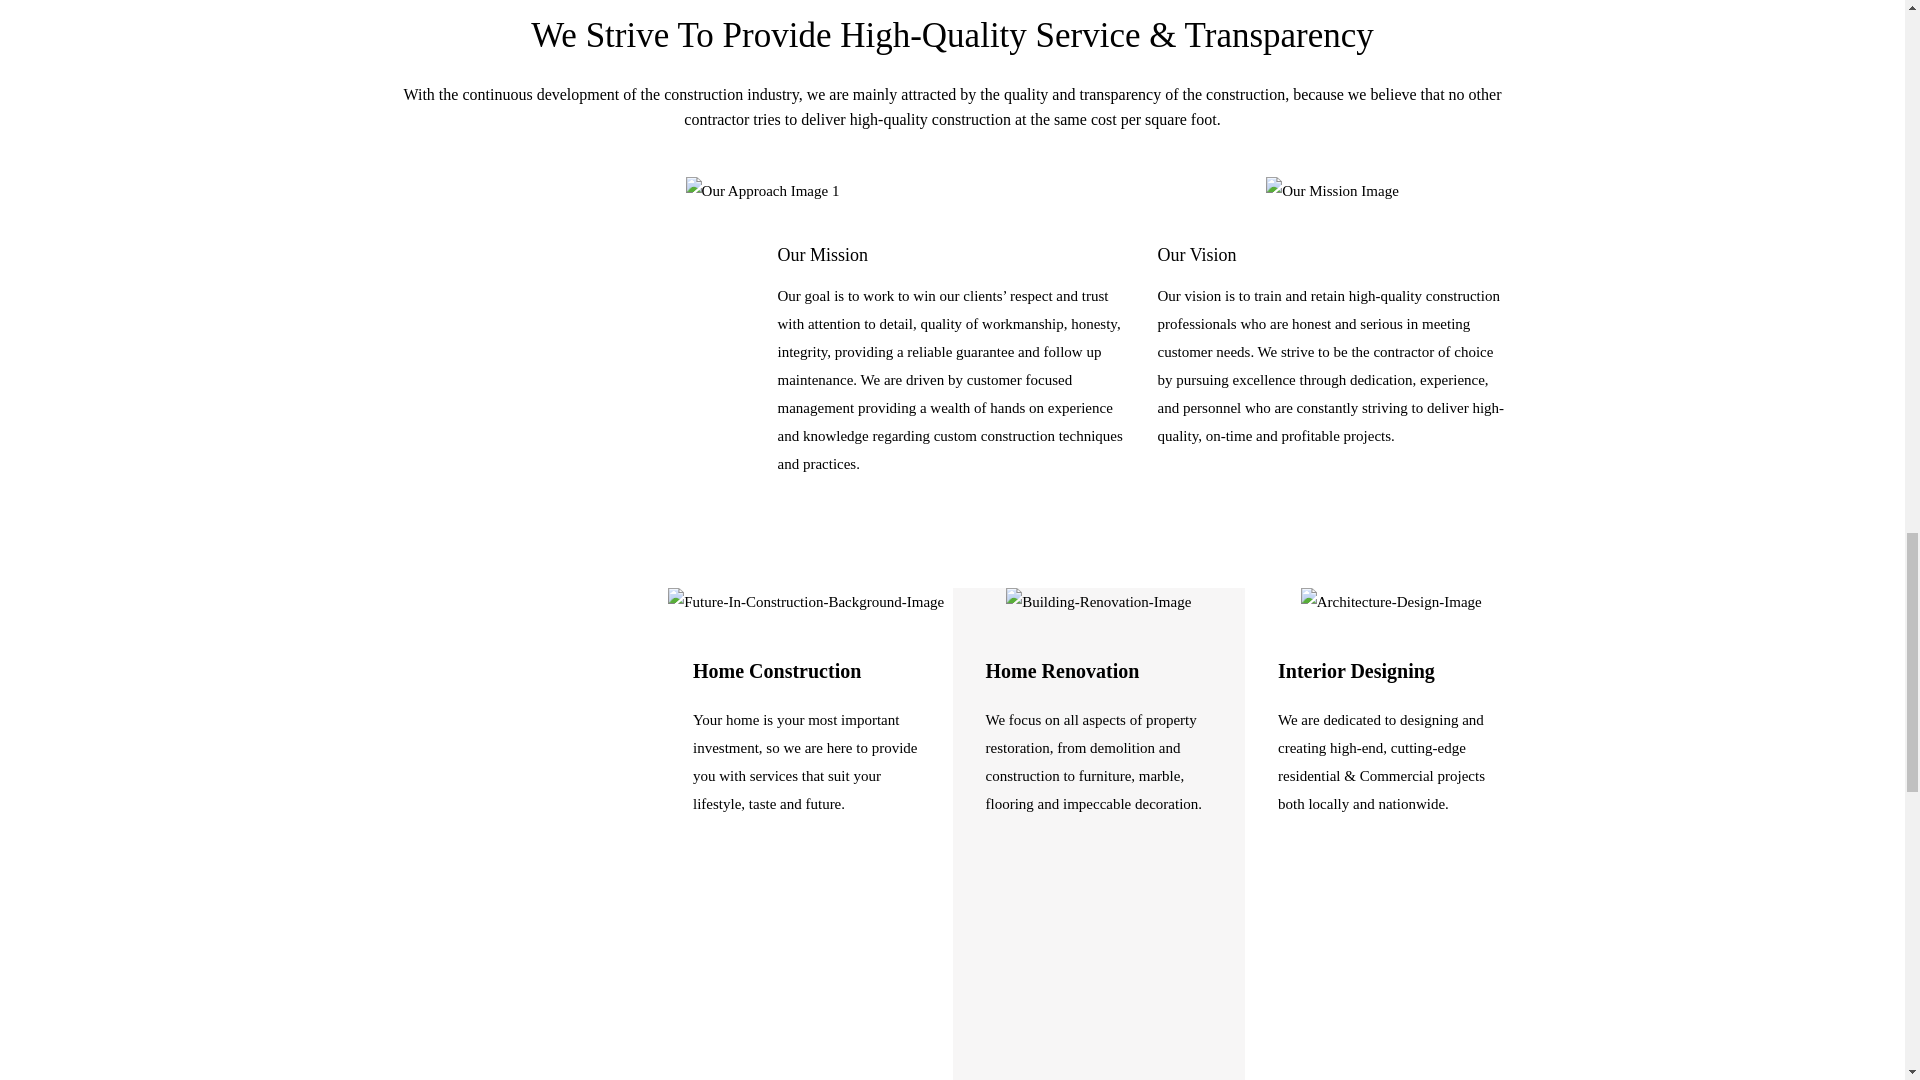 The height and width of the screenshot is (1080, 1920). Describe the element at coordinates (1356, 670) in the screenshot. I see `Interior Designing` at that location.